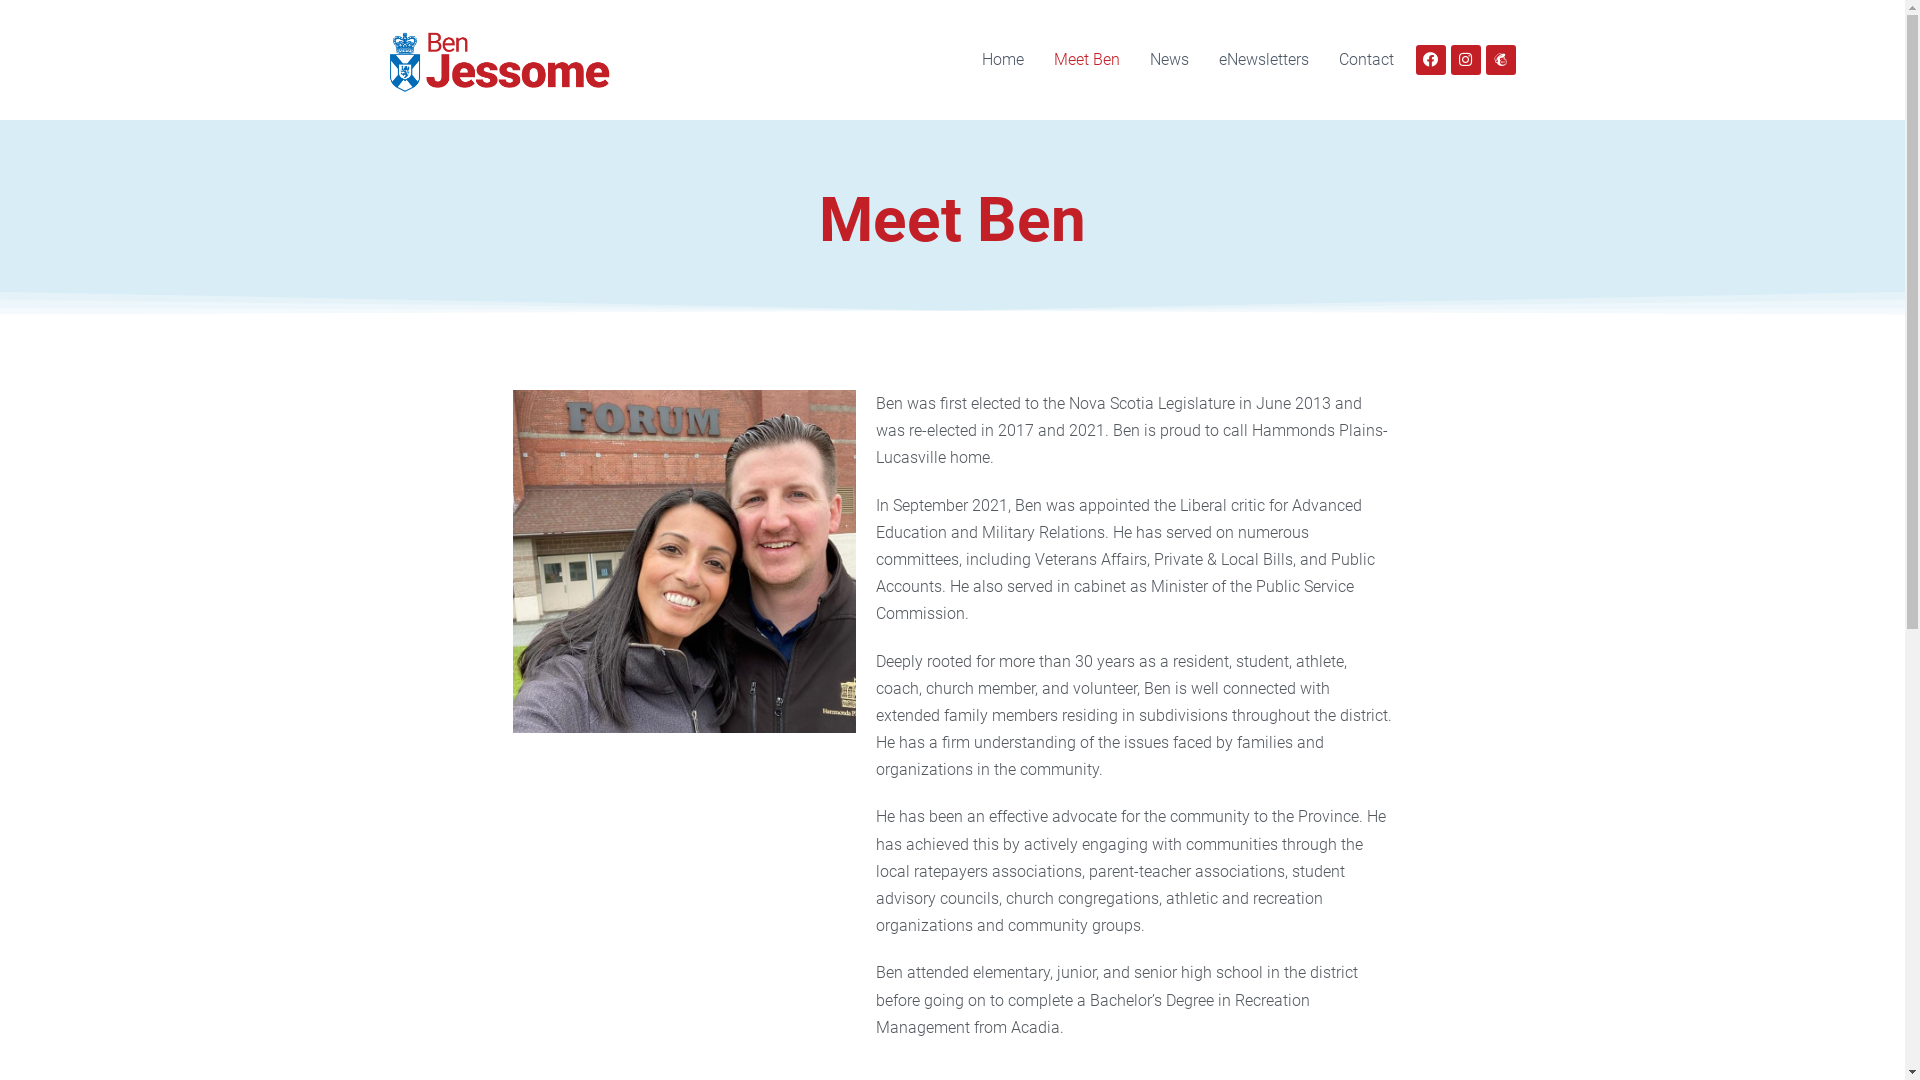 This screenshot has width=1920, height=1080. Describe the element at coordinates (1264, 60) in the screenshot. I see `eNewsletters` at that location.